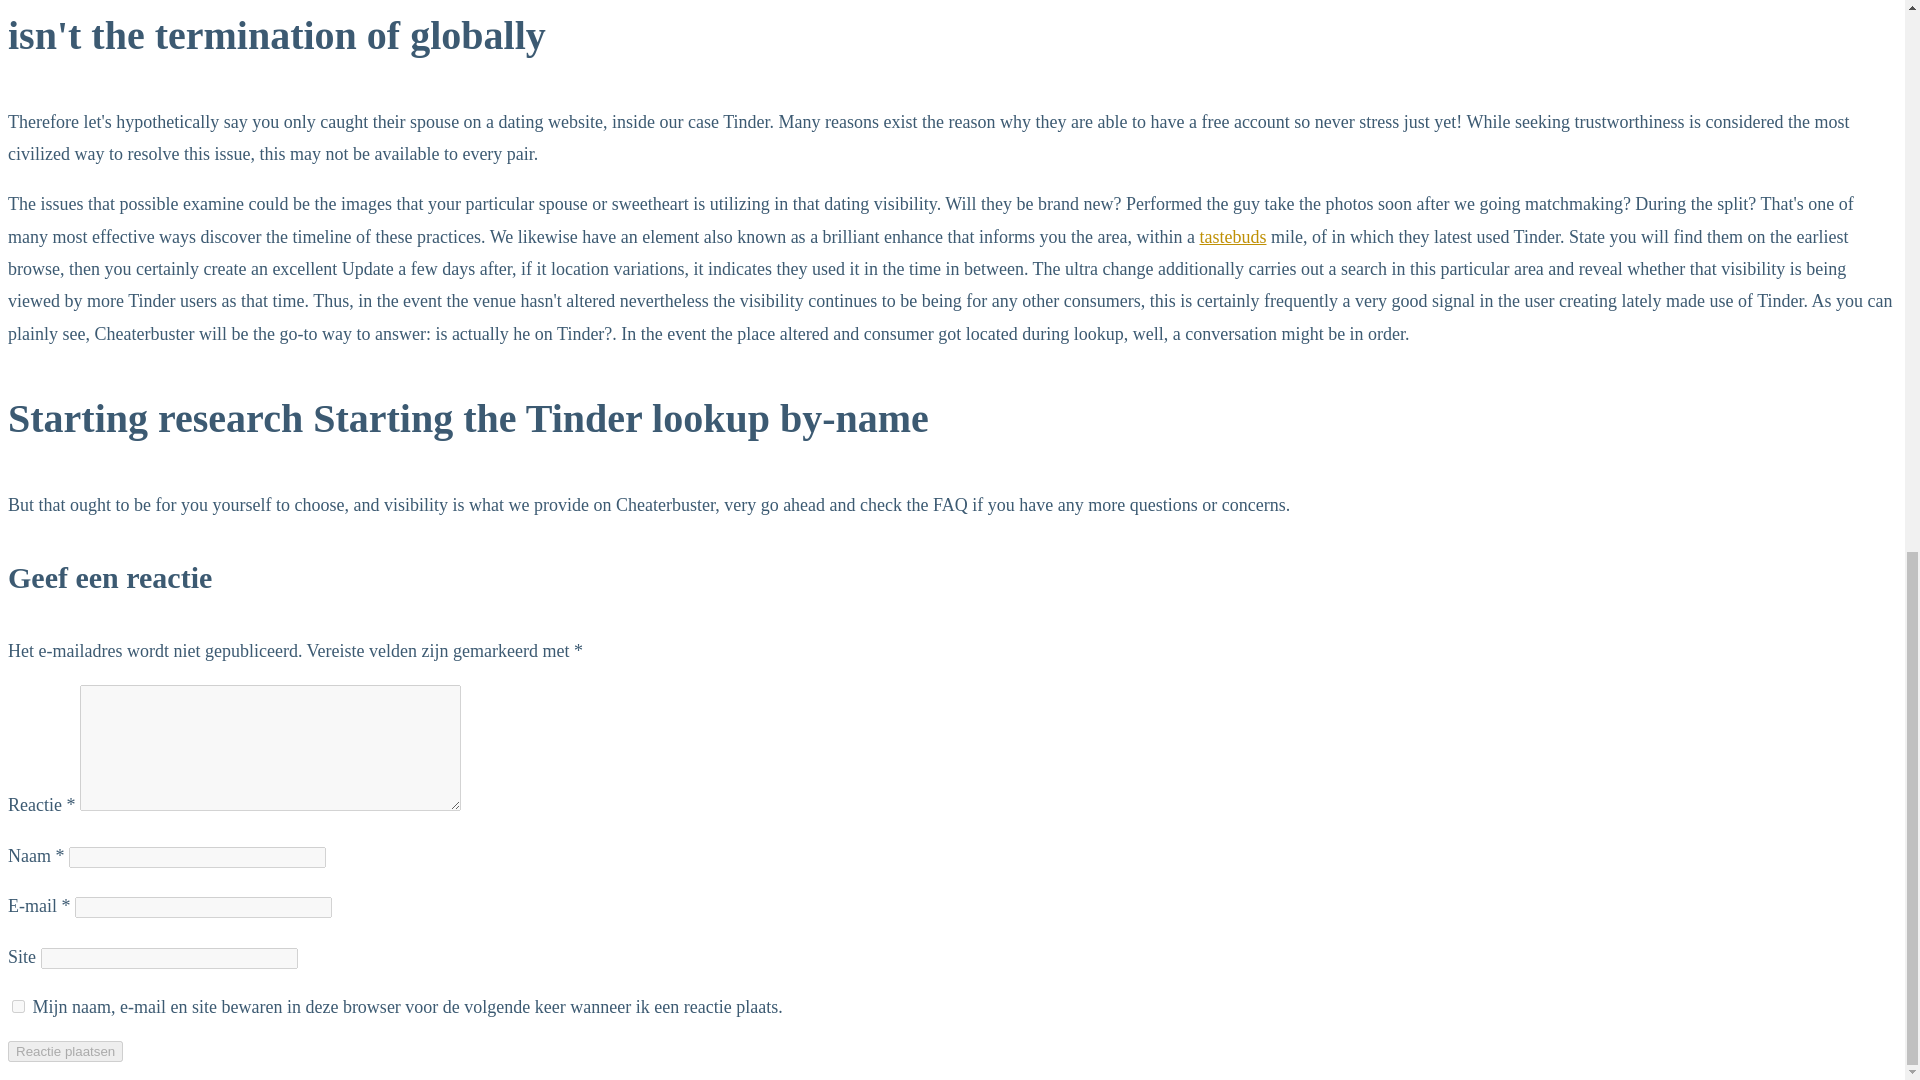 The width and height of the screenshot is (1920, 1080). What do you see at coordinates (1234, 236) in the screenshot?
I see `tastebuds` at bounding box center [1234, 236].